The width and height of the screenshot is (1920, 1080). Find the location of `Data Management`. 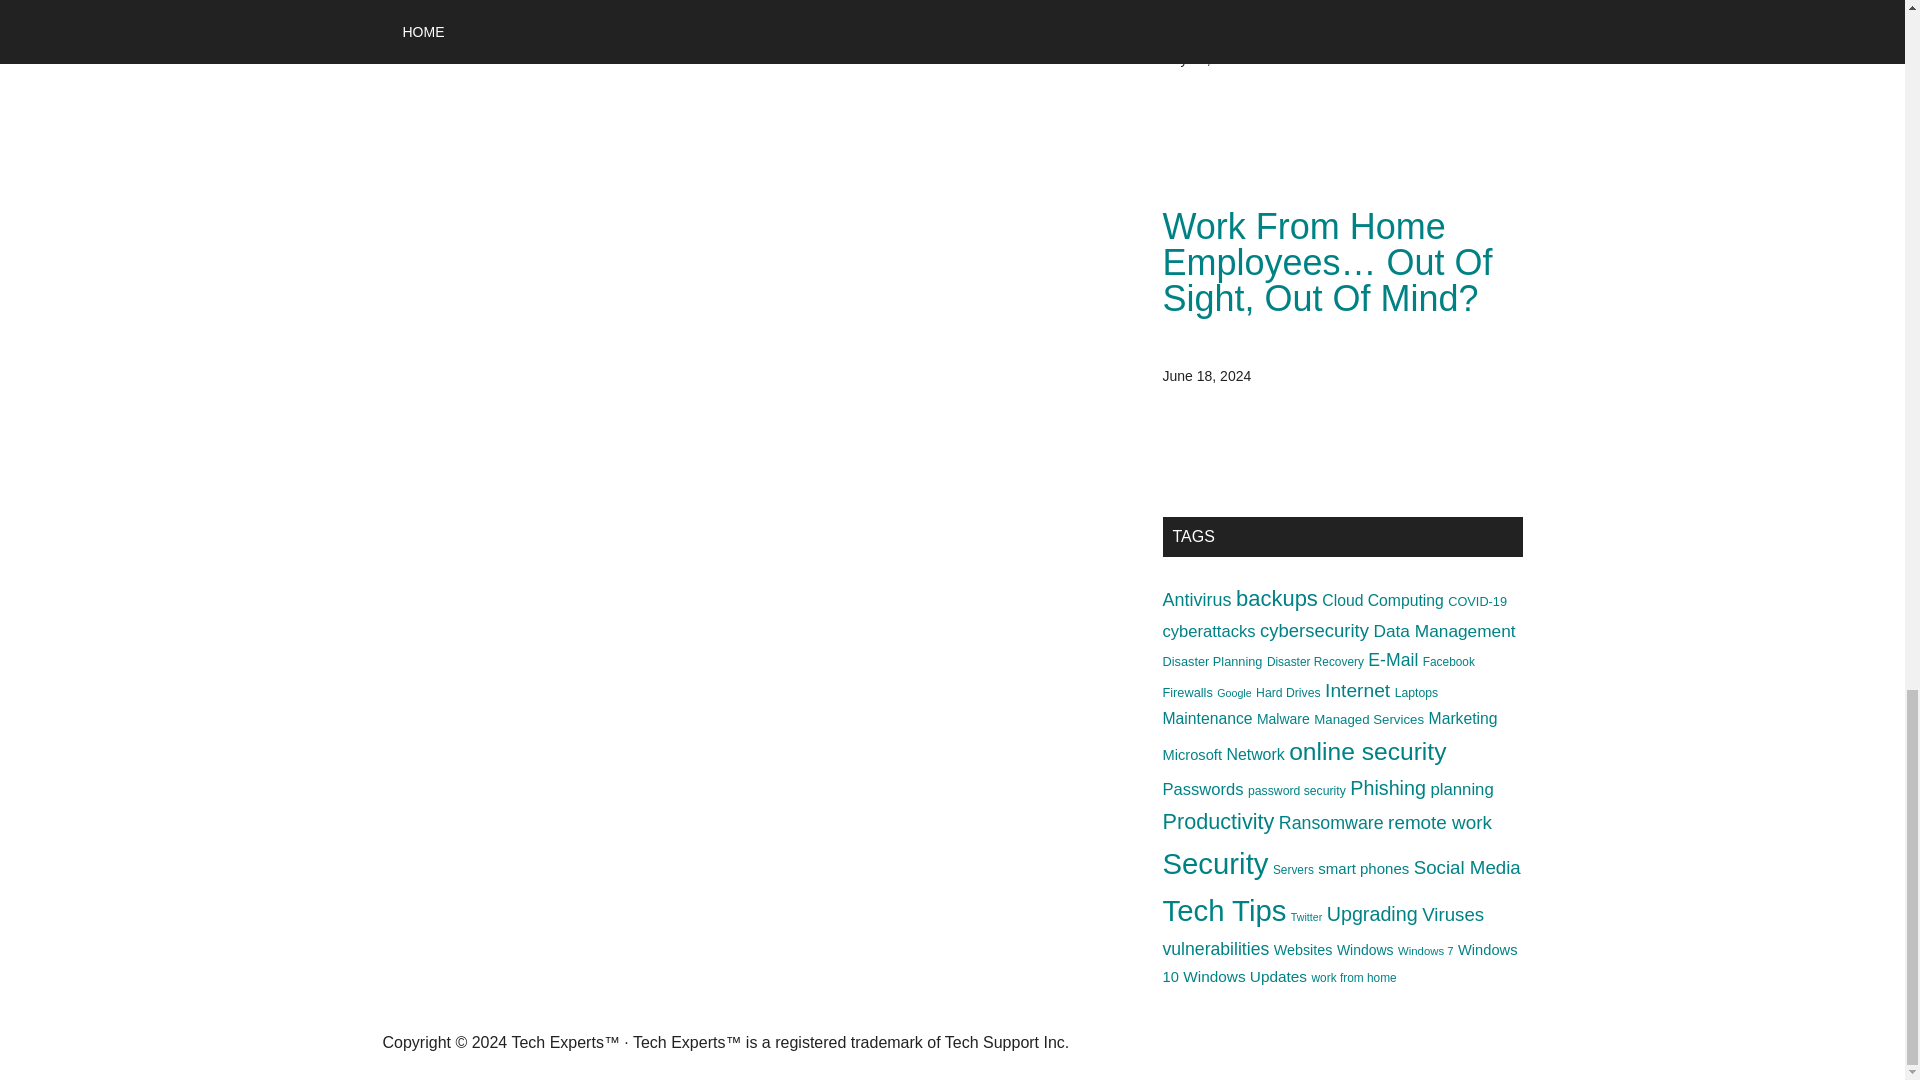

Data Management is located at coordinates (1443, 631).